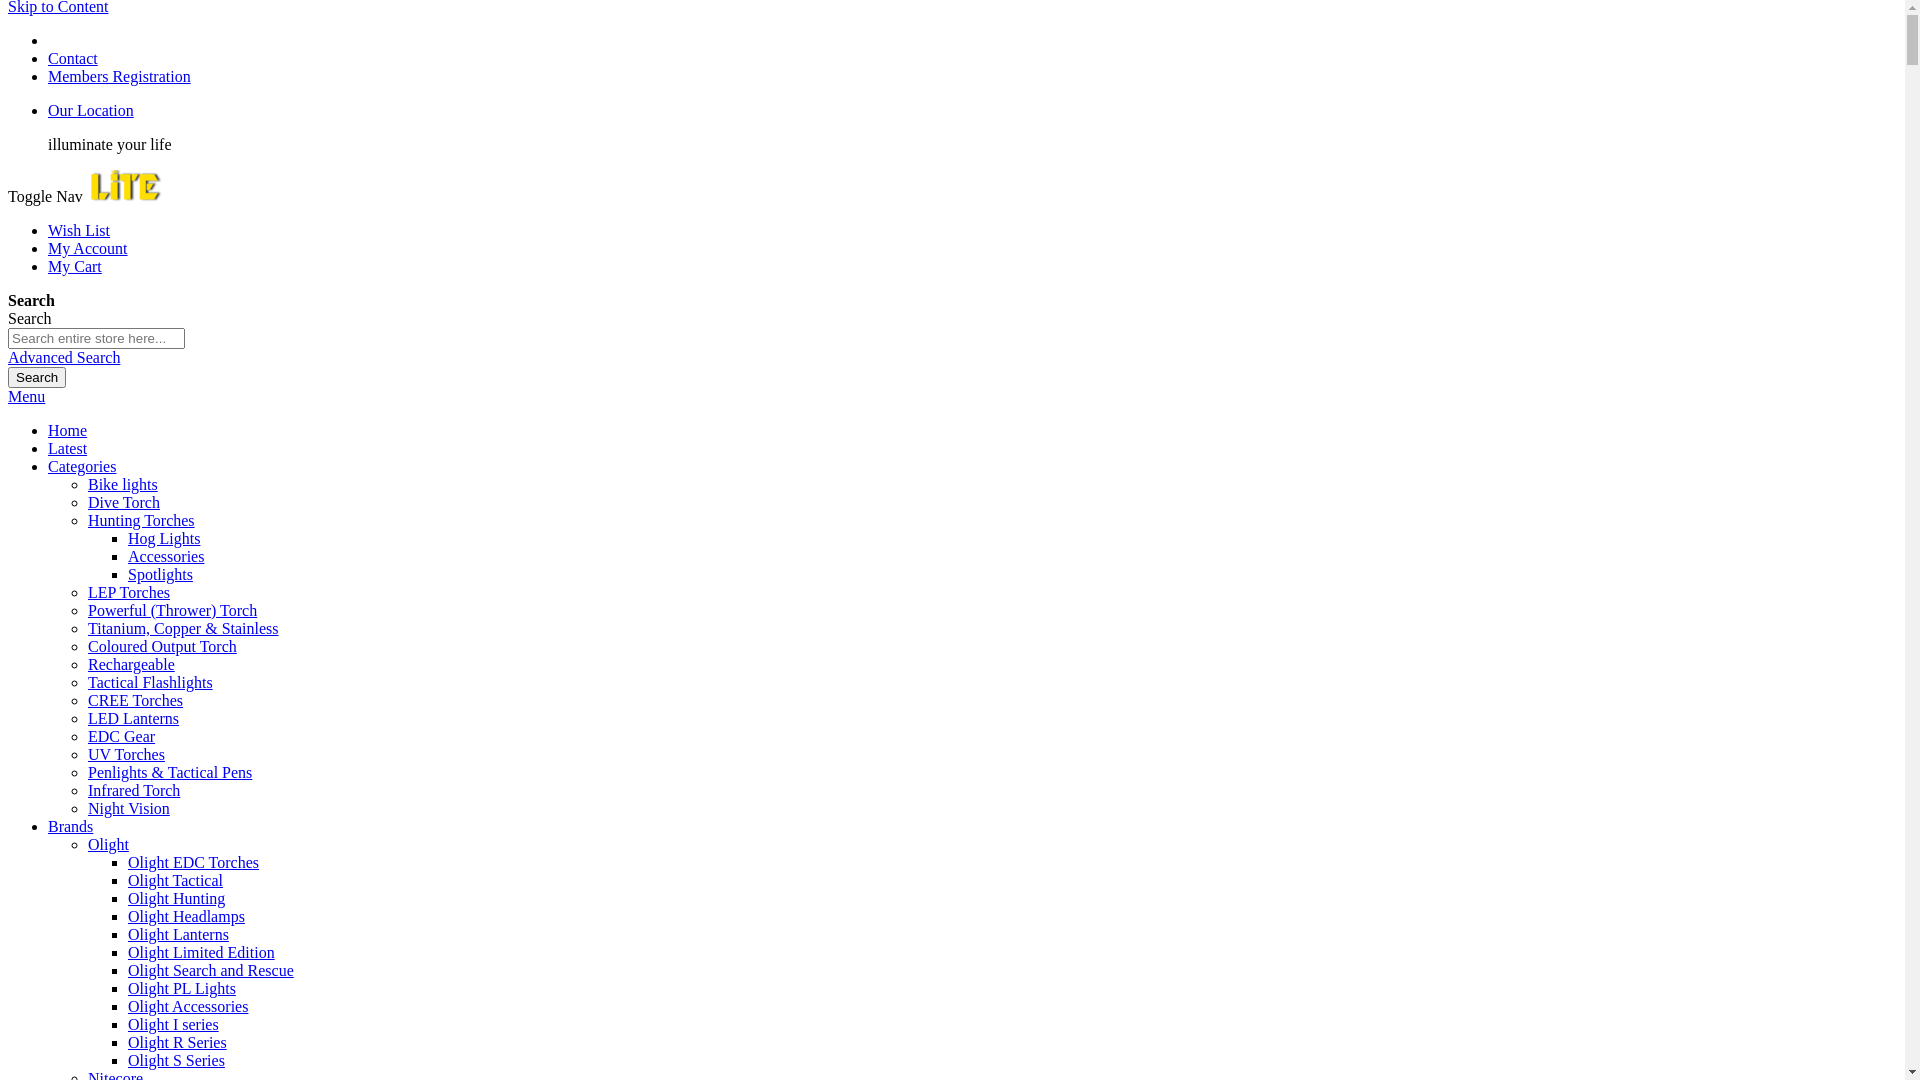 The height and width of the screenshot is (1080, 1920). I want to click on Olight Tactical, so click(176, 880).